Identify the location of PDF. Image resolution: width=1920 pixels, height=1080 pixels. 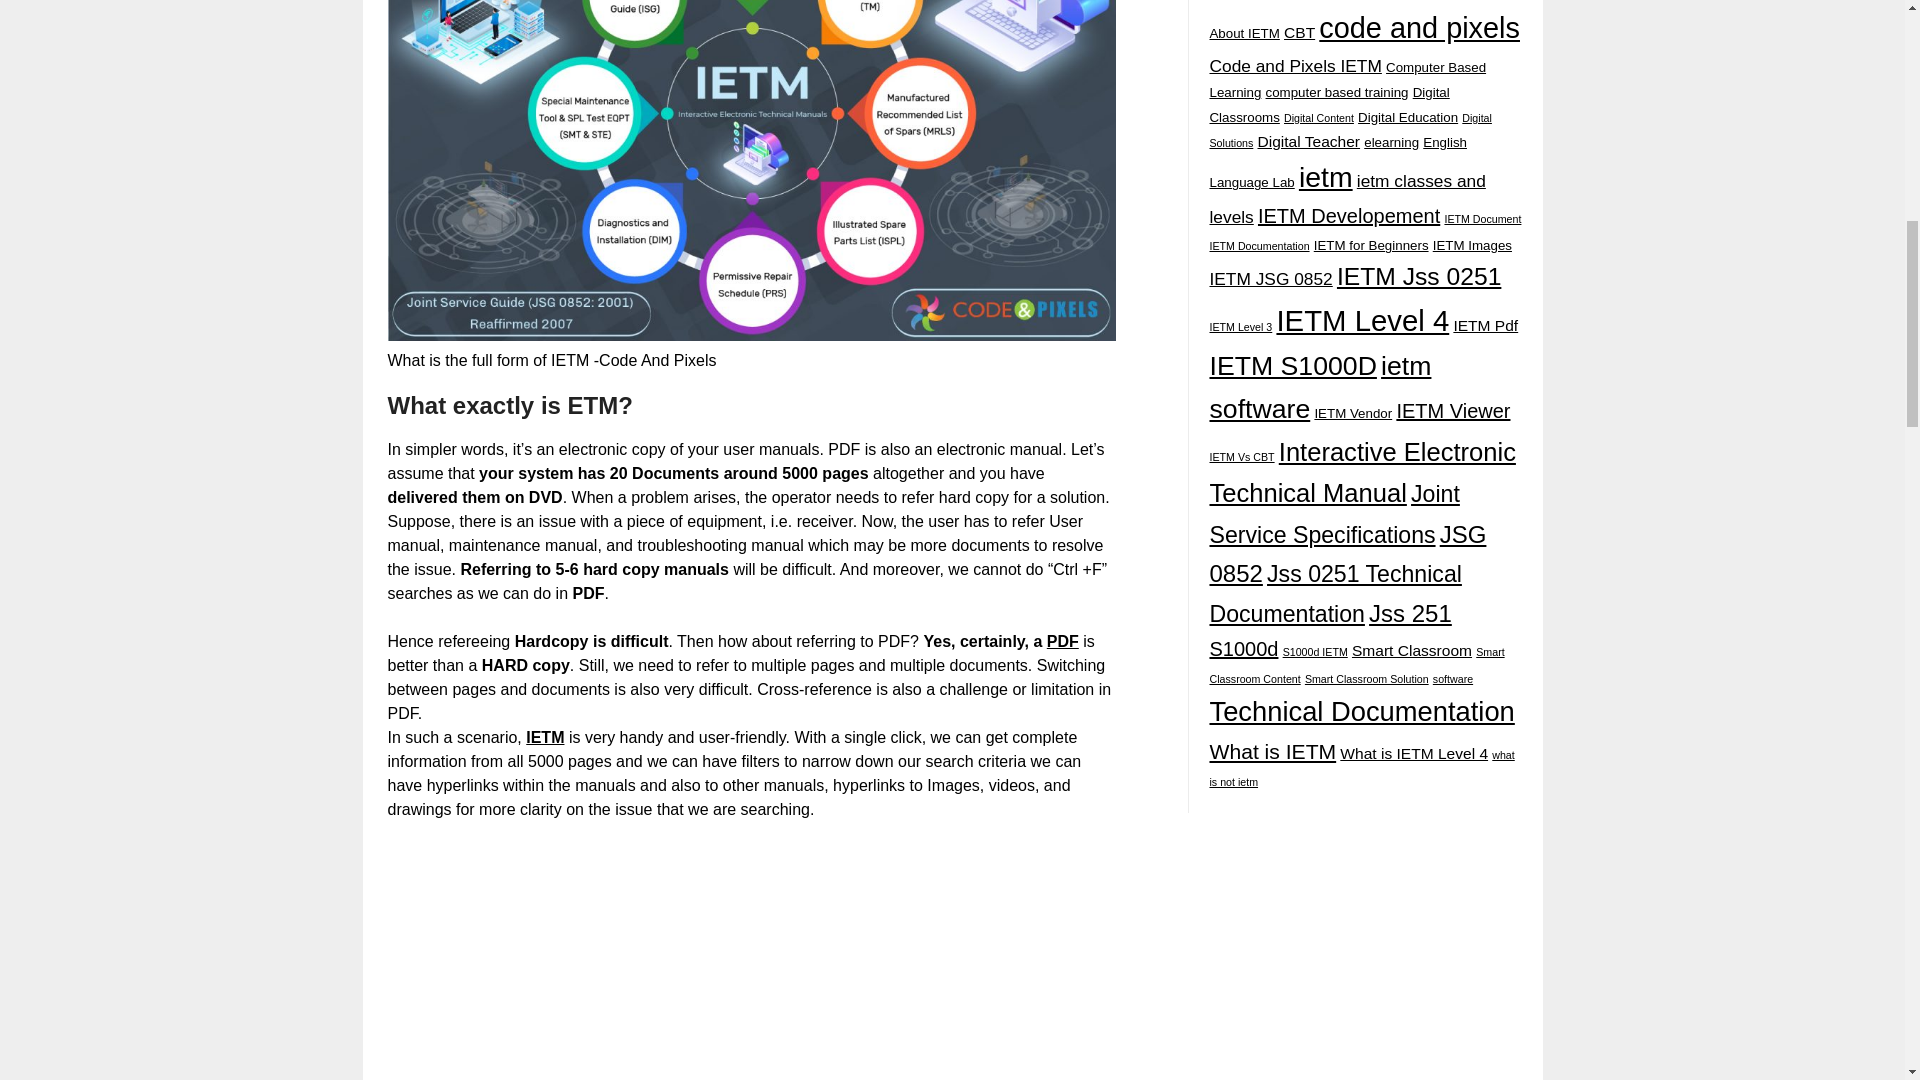
(1062, 641).